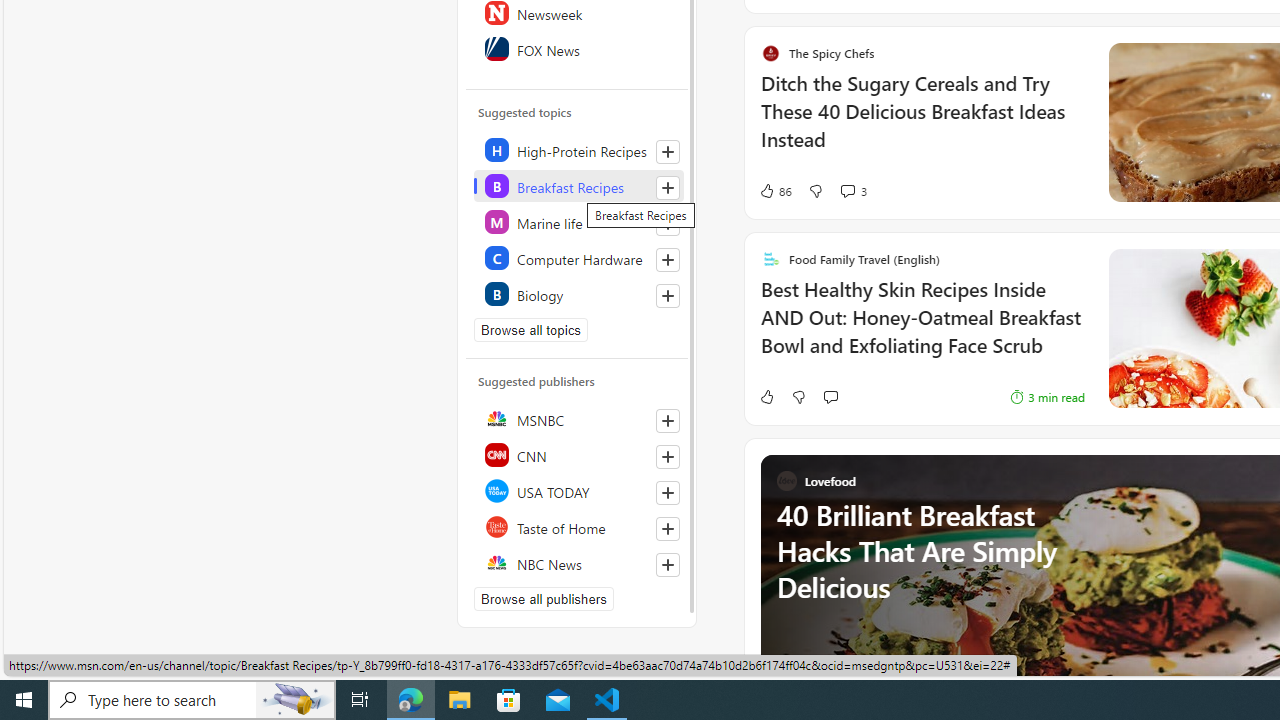 The width and height of the screenshot is (1280, 720). Describe the element at coordinates (775, 191) in the screenshot. I see `86 Like` at that location.